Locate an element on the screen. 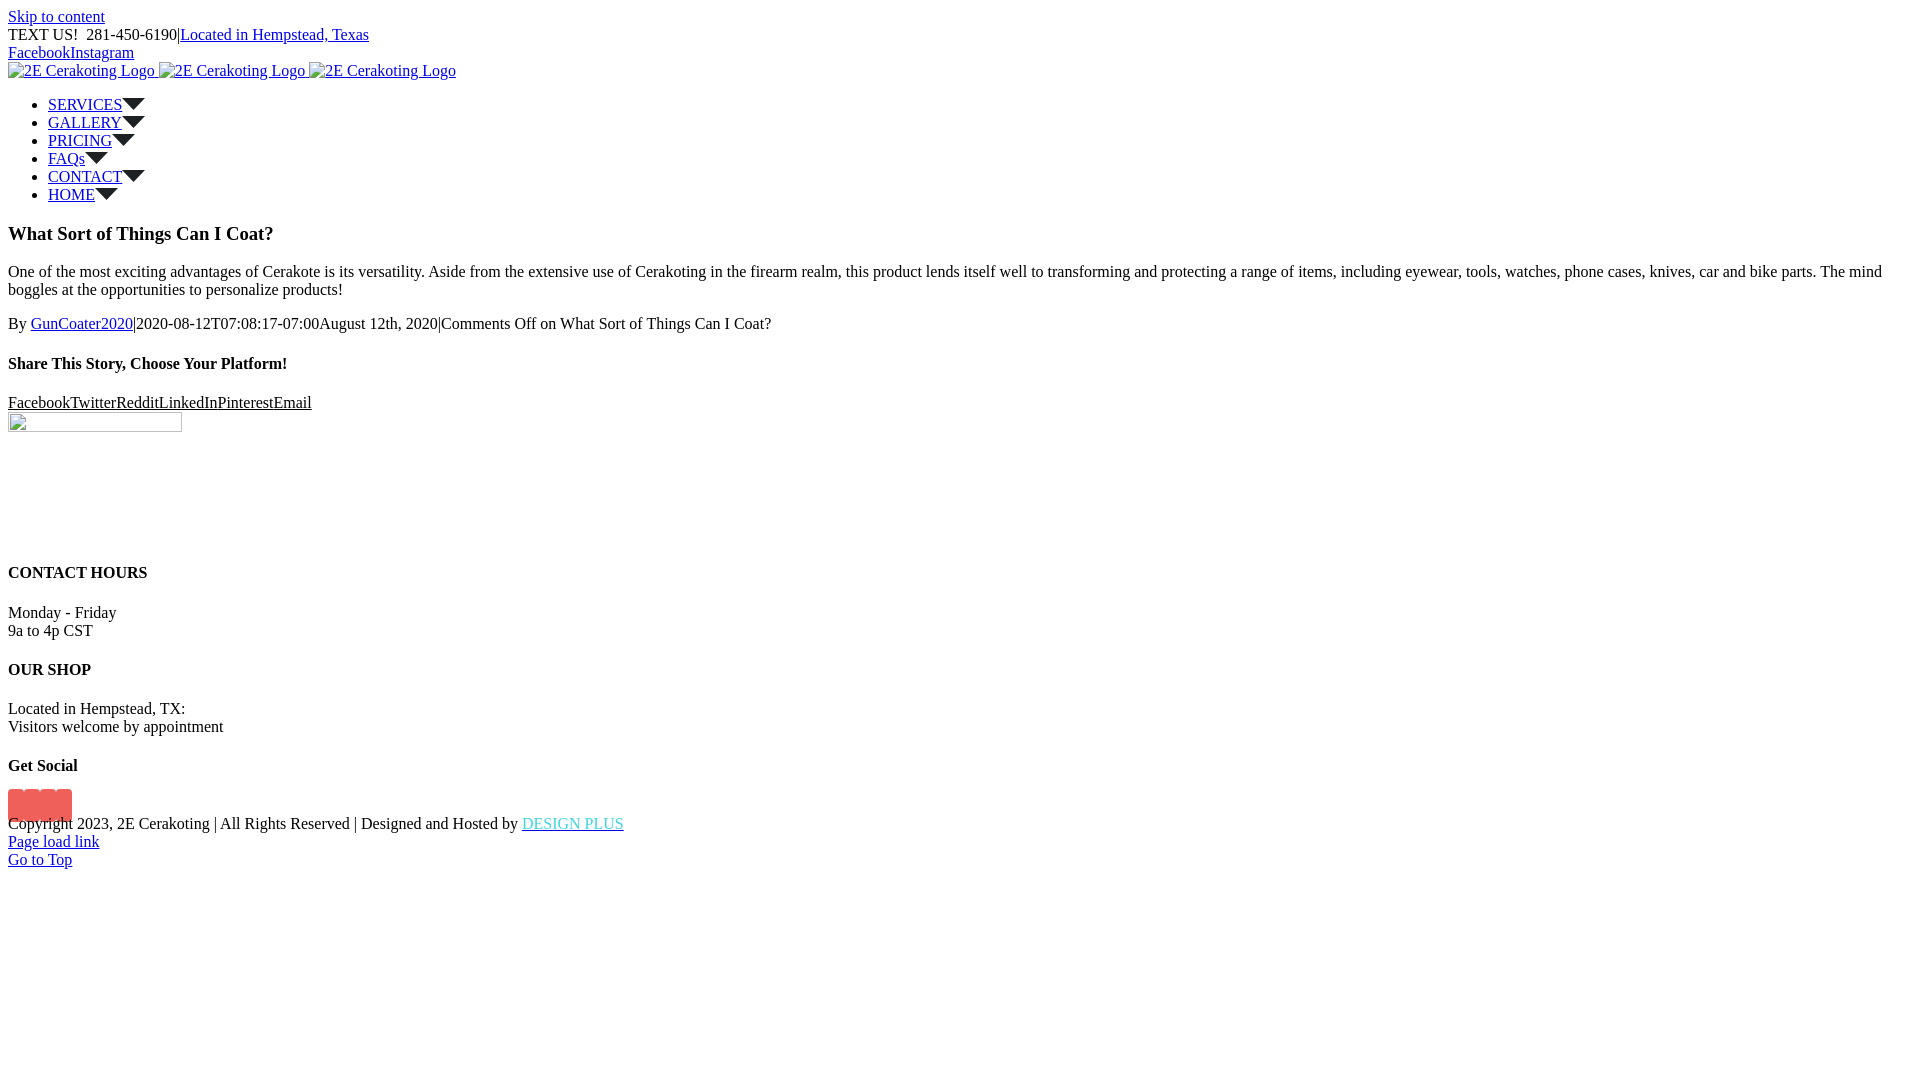 This screenshot has width=1920, height=1080. PRICING is located at coordinates (92, 140).